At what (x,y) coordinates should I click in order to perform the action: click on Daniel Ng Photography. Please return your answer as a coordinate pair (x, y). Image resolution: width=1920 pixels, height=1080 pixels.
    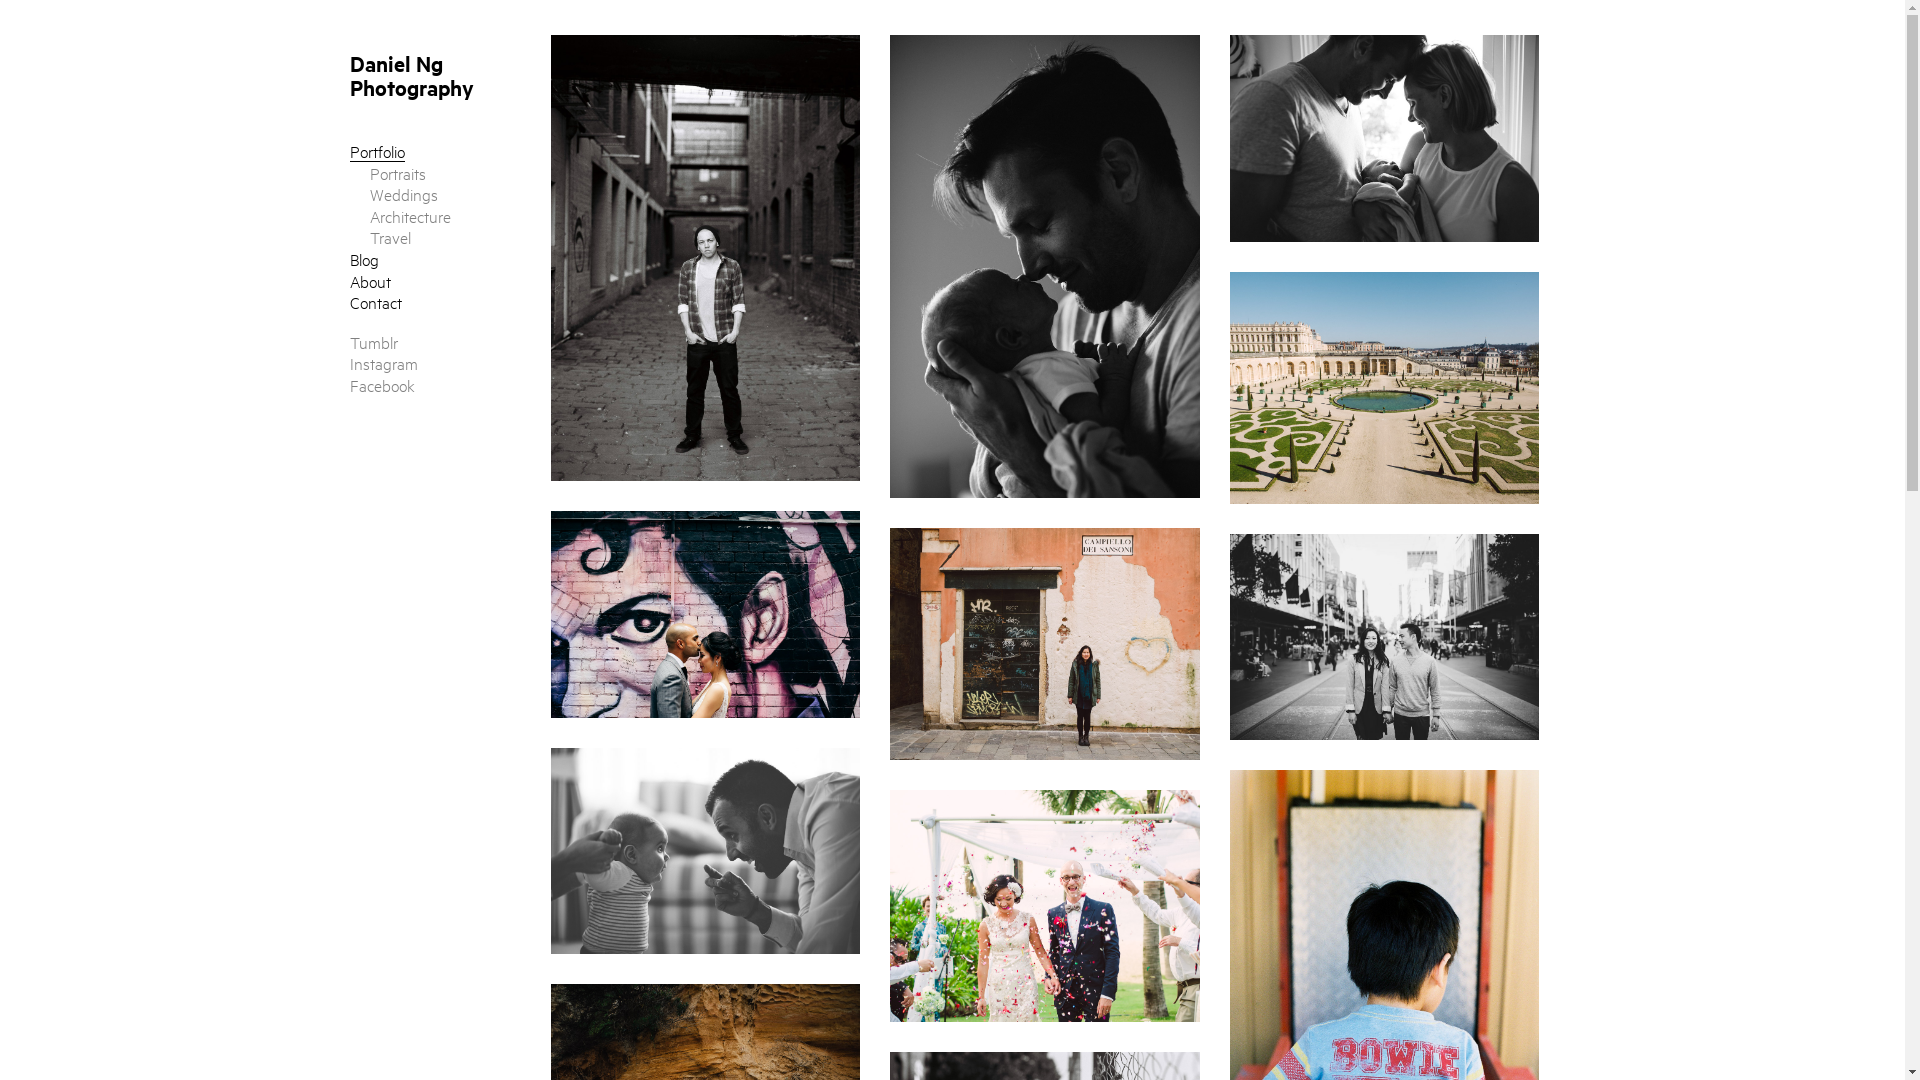
    Looking at the image, I should click on (412, 75).